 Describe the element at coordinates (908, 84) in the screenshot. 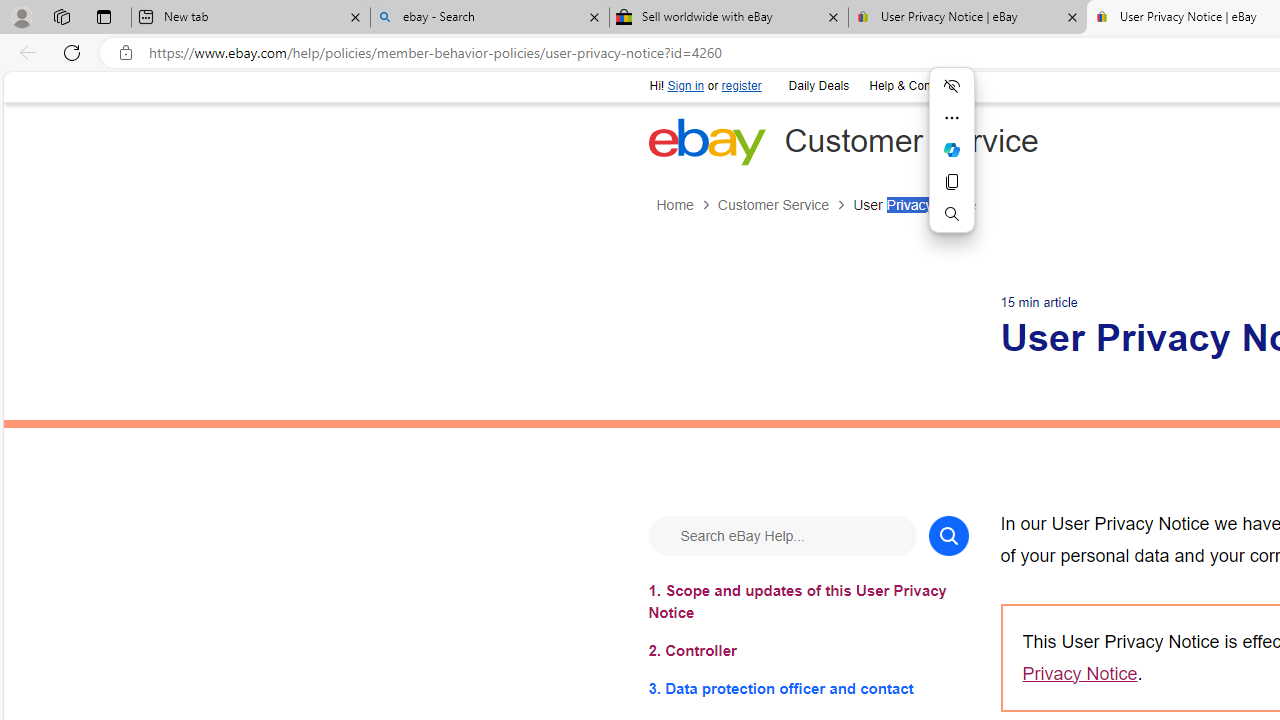

I see `Help & Contact` at that location.